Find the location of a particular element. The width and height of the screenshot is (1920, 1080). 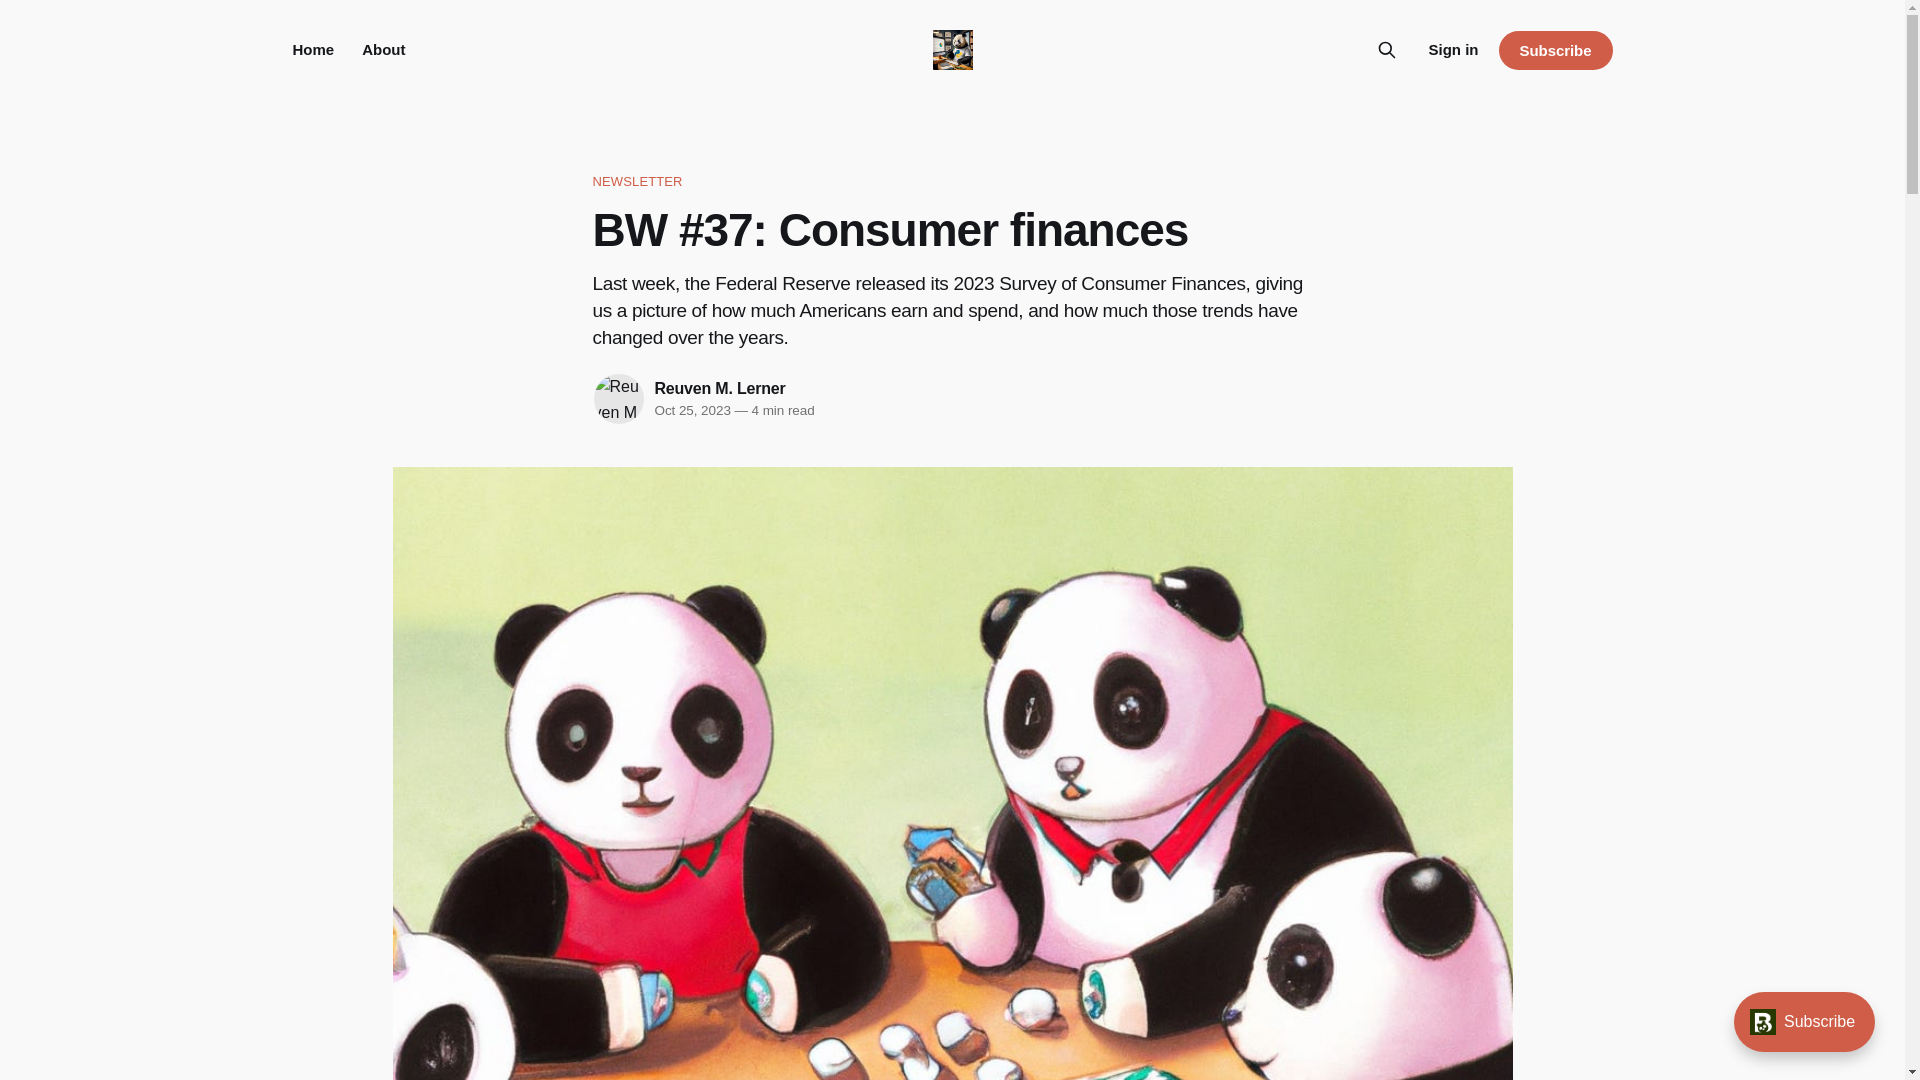

Subscribe is located at coordinates (1554, 50).